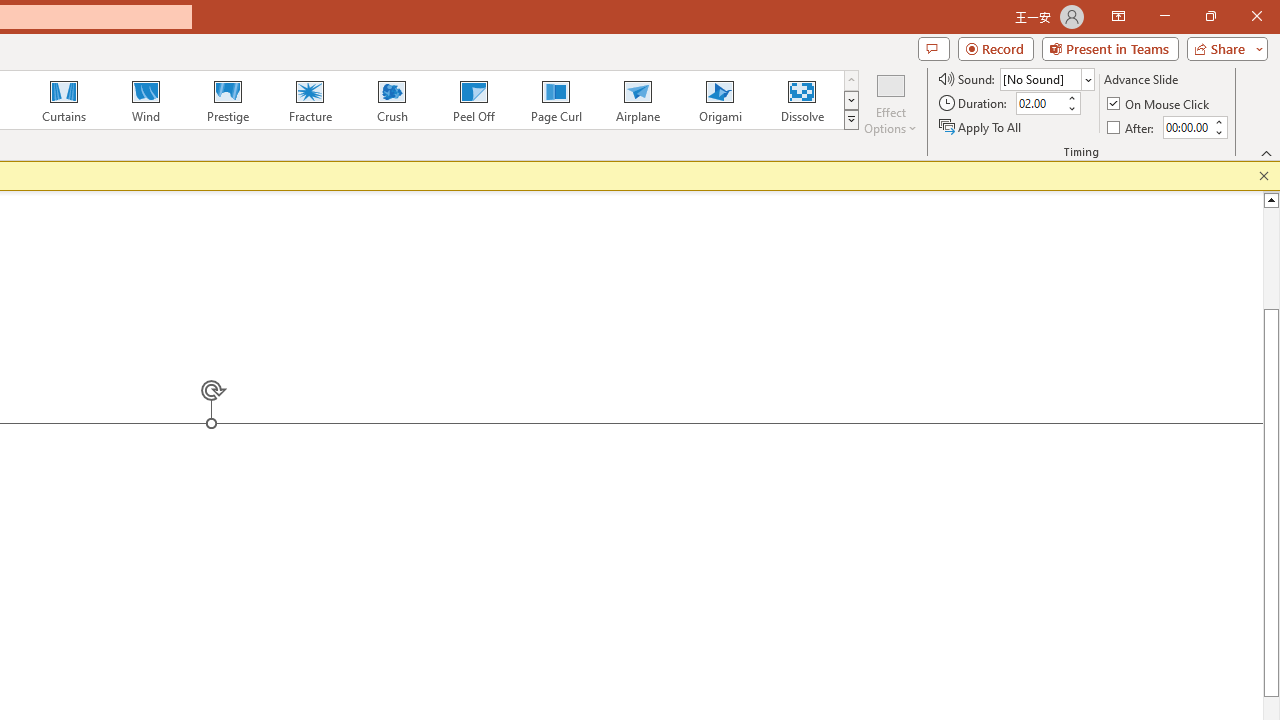 Image resolution: width=1280 pixels, height=720 pixels. I want to click on Crush, so click(391, 100).